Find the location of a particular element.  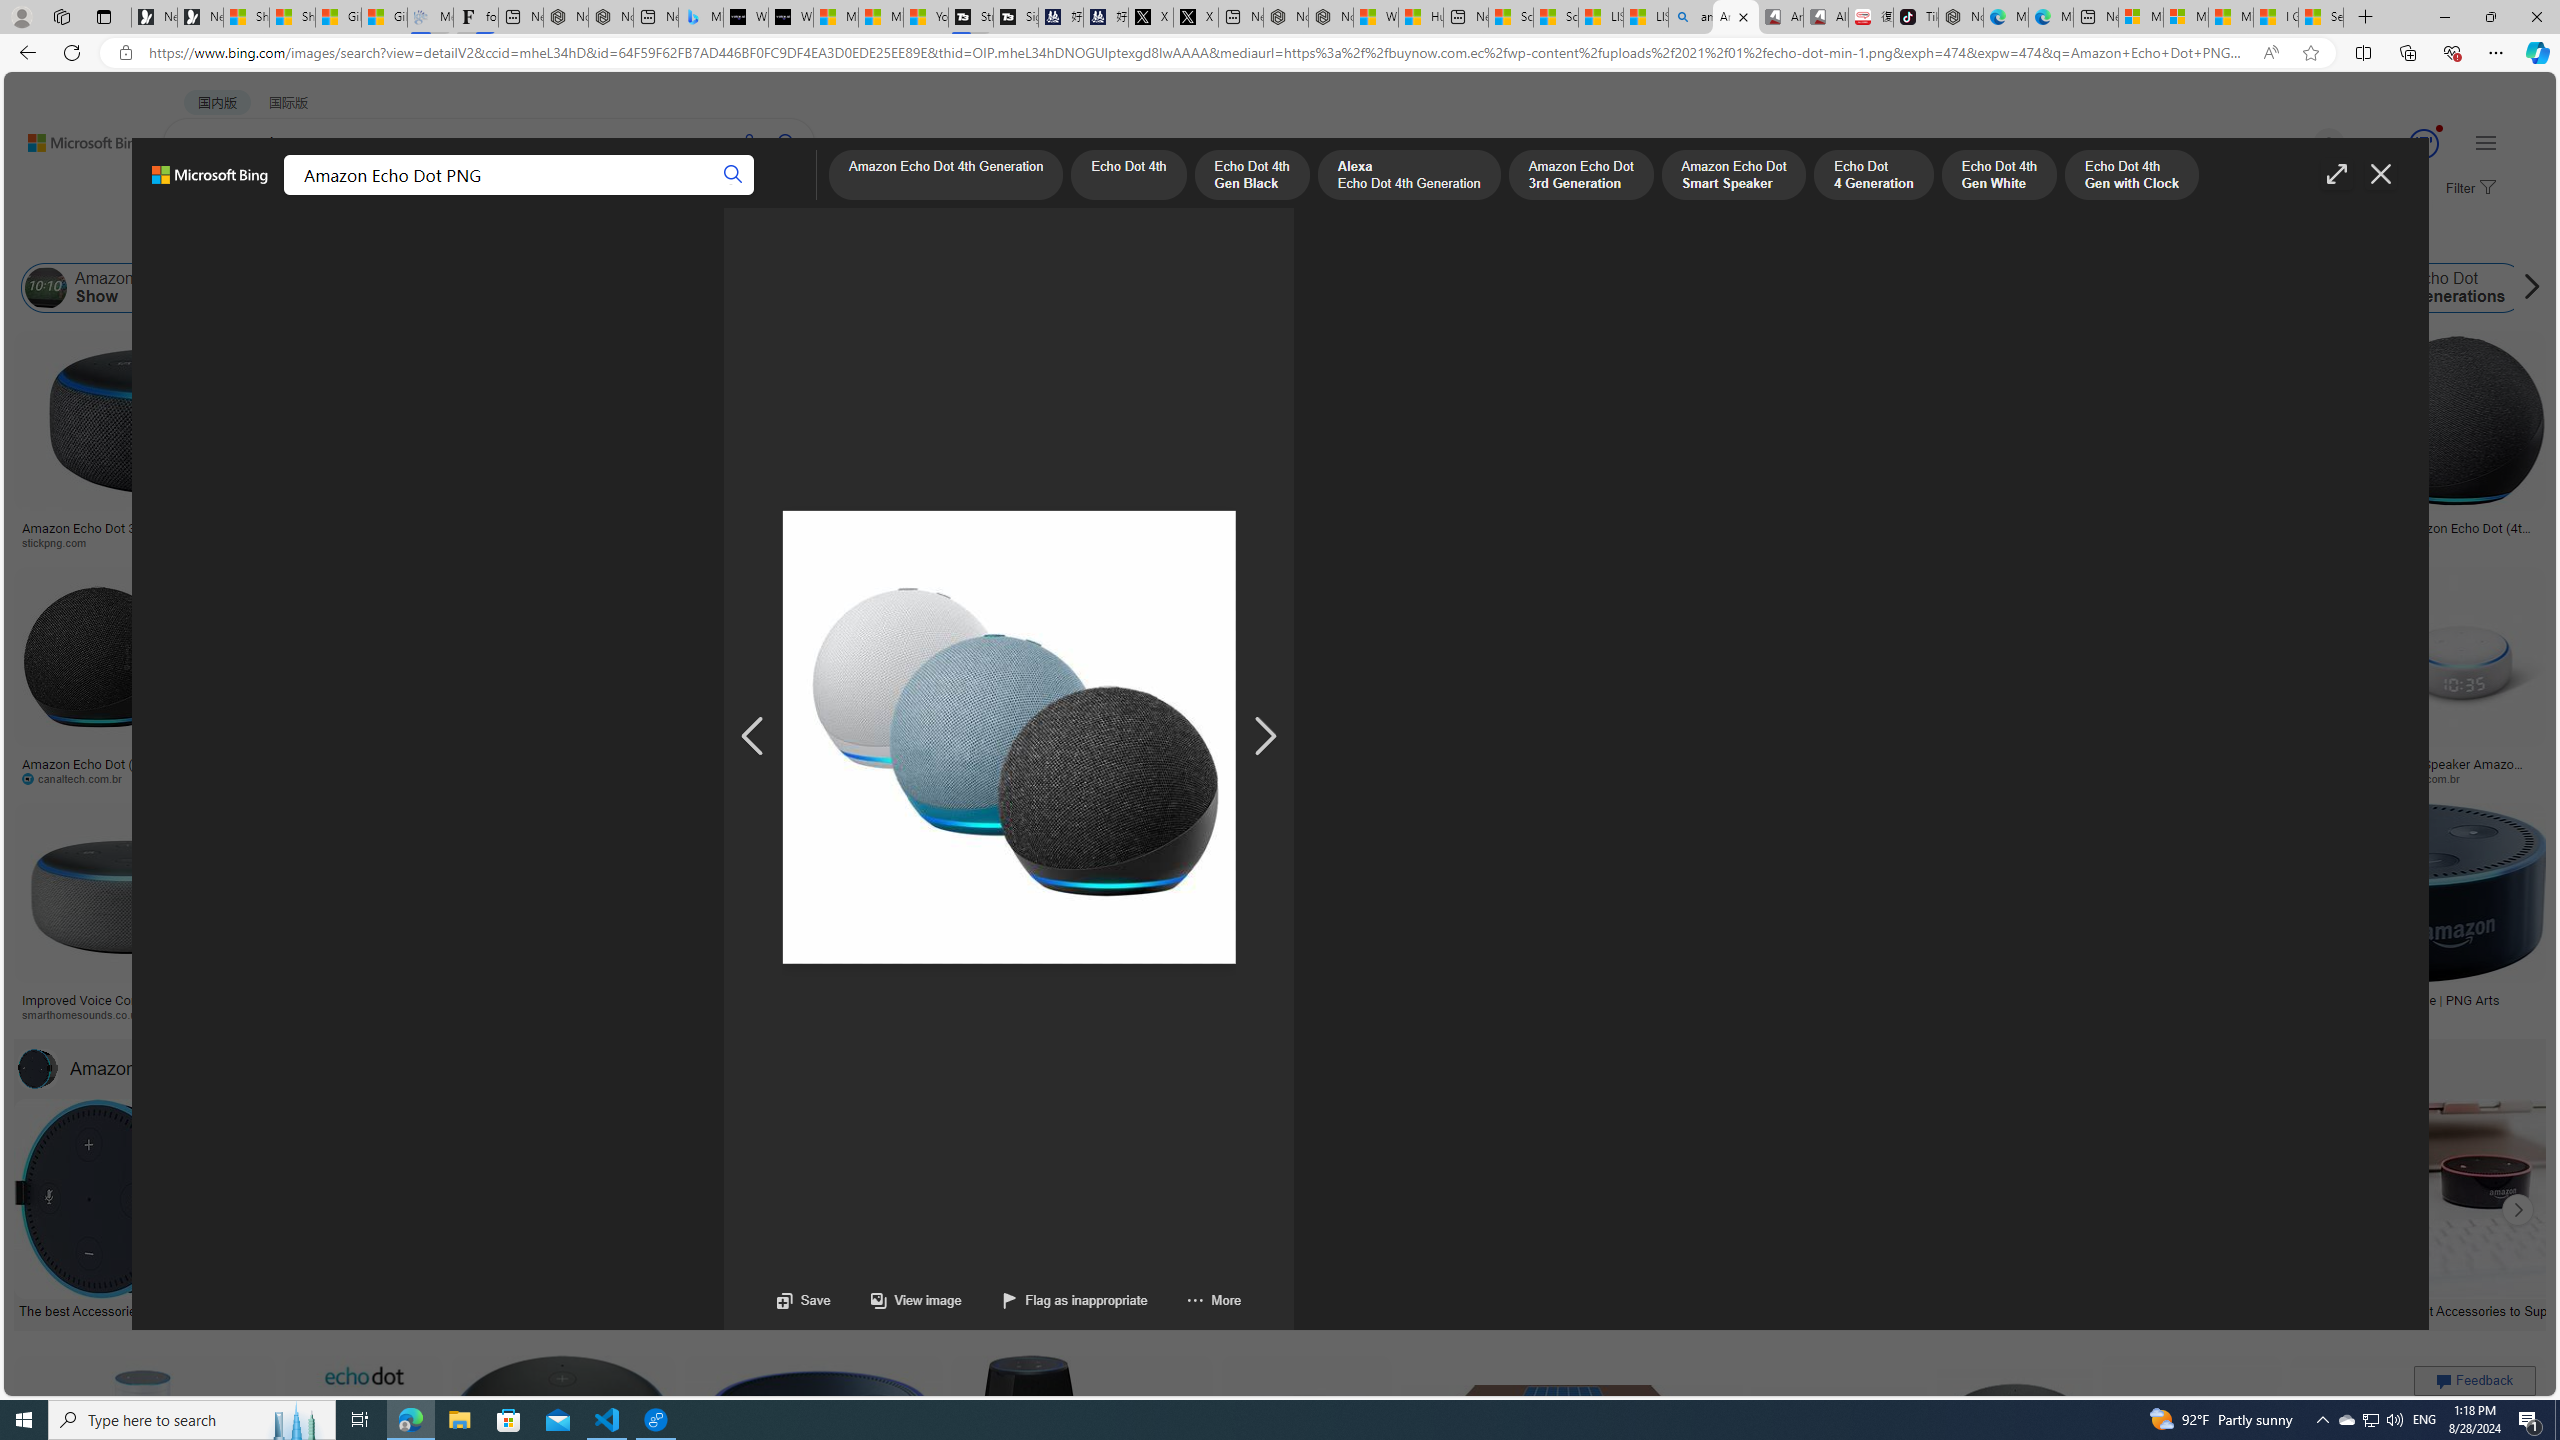

Alexa Echo Png Pic Png Arts Images is located at coordinates (2254, 534).